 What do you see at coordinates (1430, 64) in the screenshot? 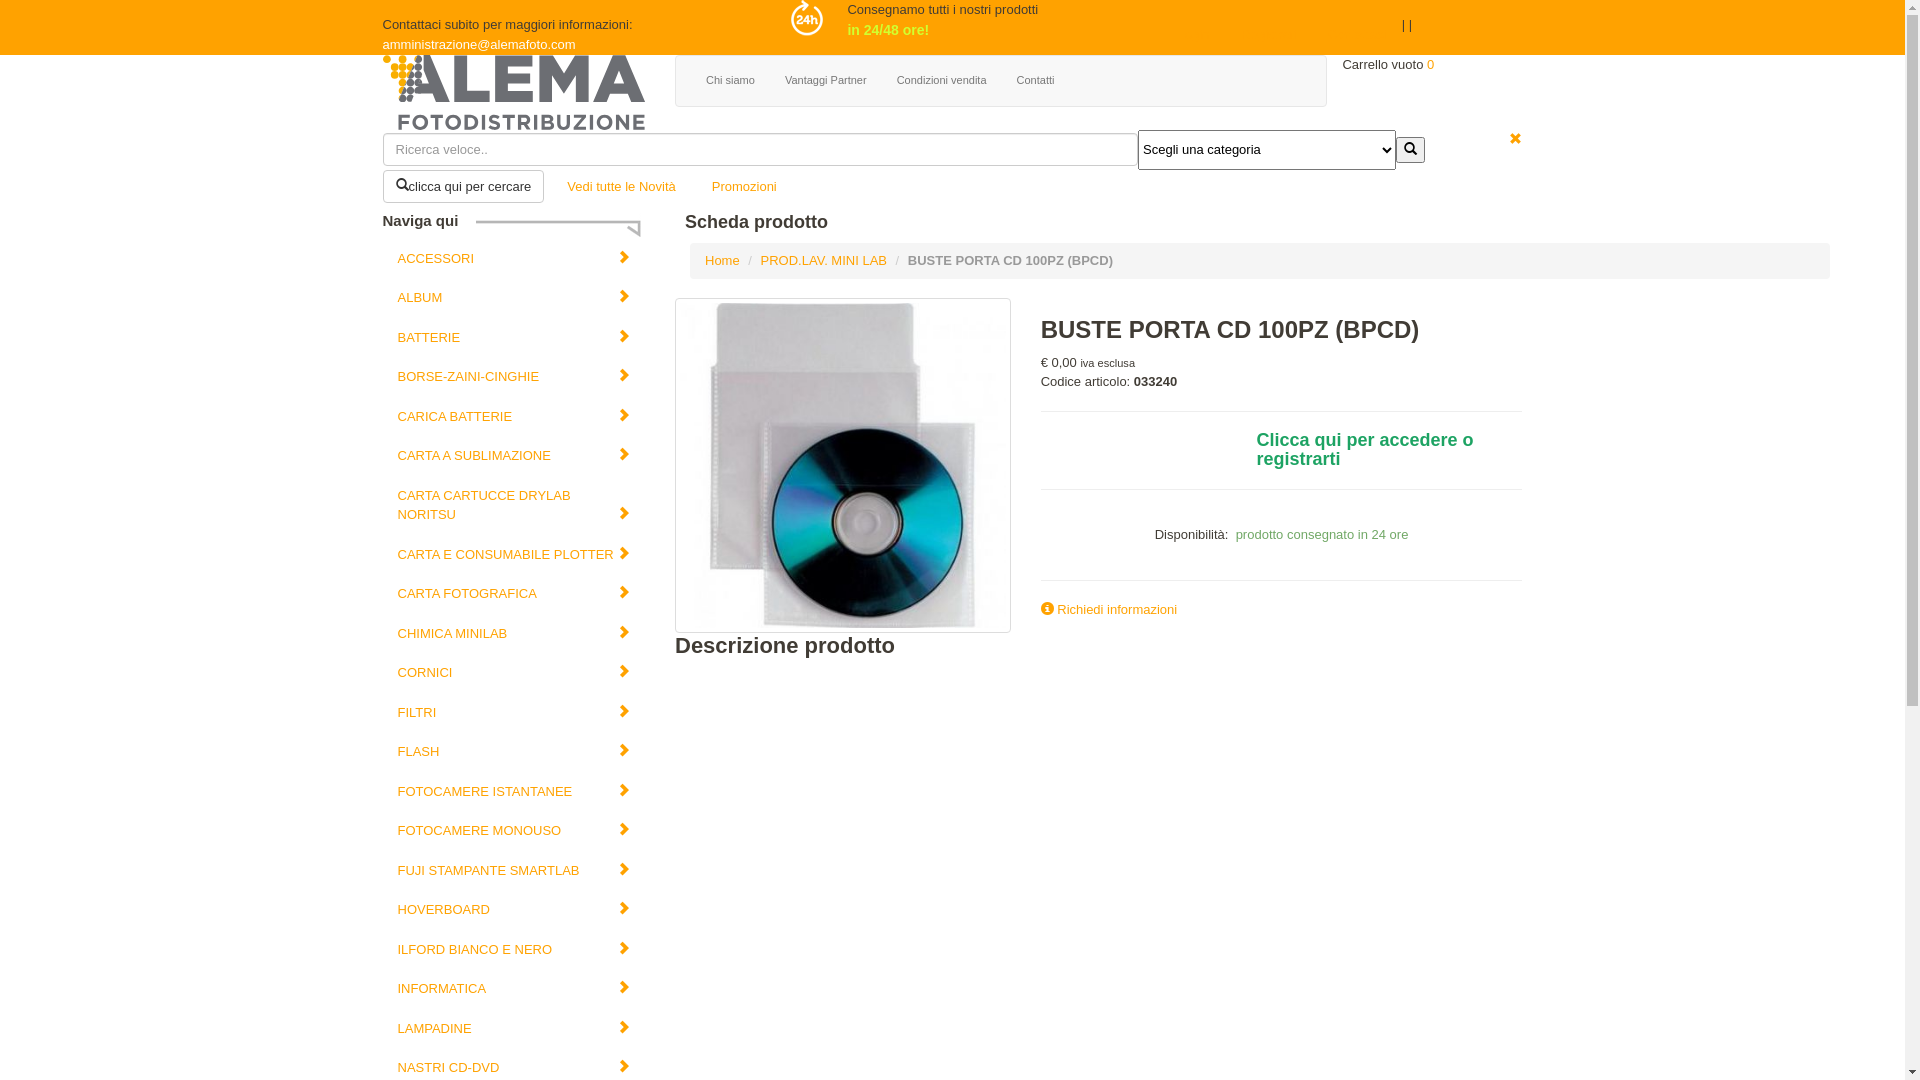
I see `0` at bounding box center [1430, 64].